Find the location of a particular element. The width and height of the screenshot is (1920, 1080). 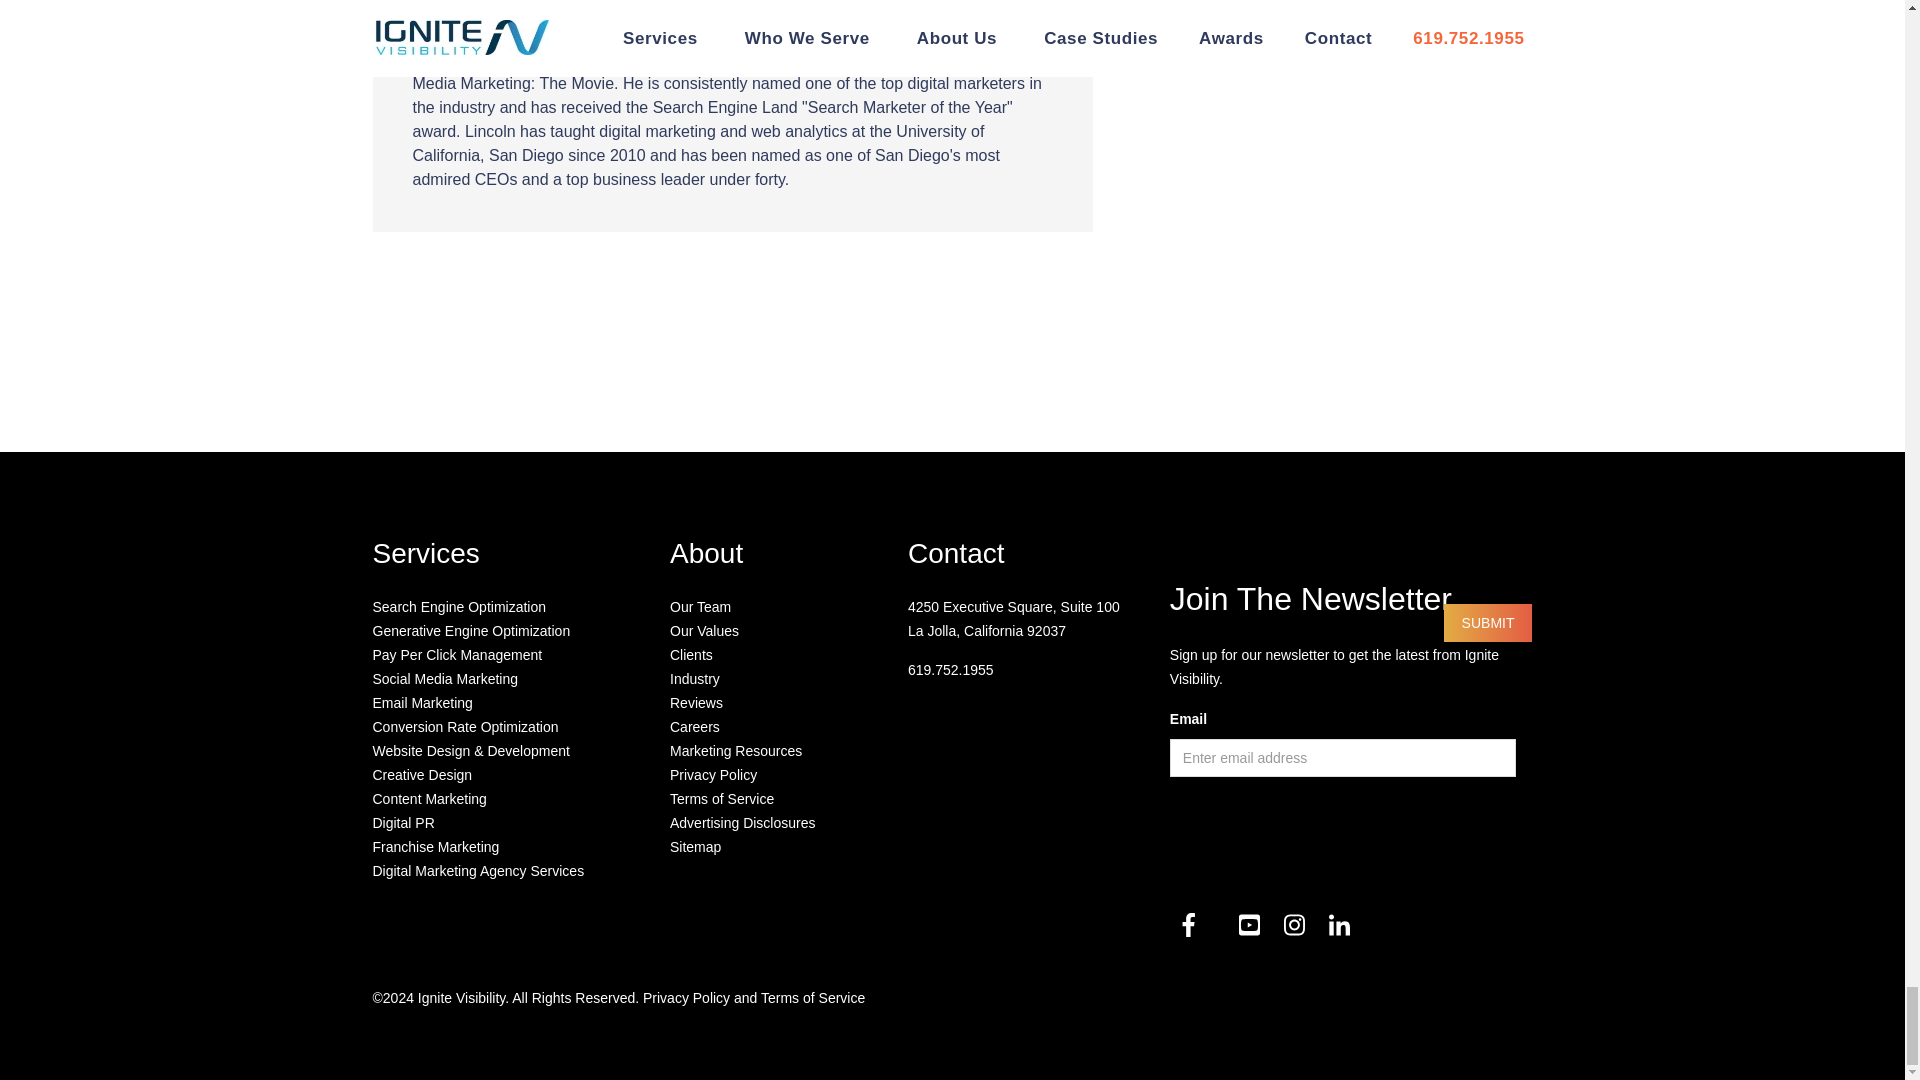

Social Media Marketing Services is located at coordinates (445, 678).